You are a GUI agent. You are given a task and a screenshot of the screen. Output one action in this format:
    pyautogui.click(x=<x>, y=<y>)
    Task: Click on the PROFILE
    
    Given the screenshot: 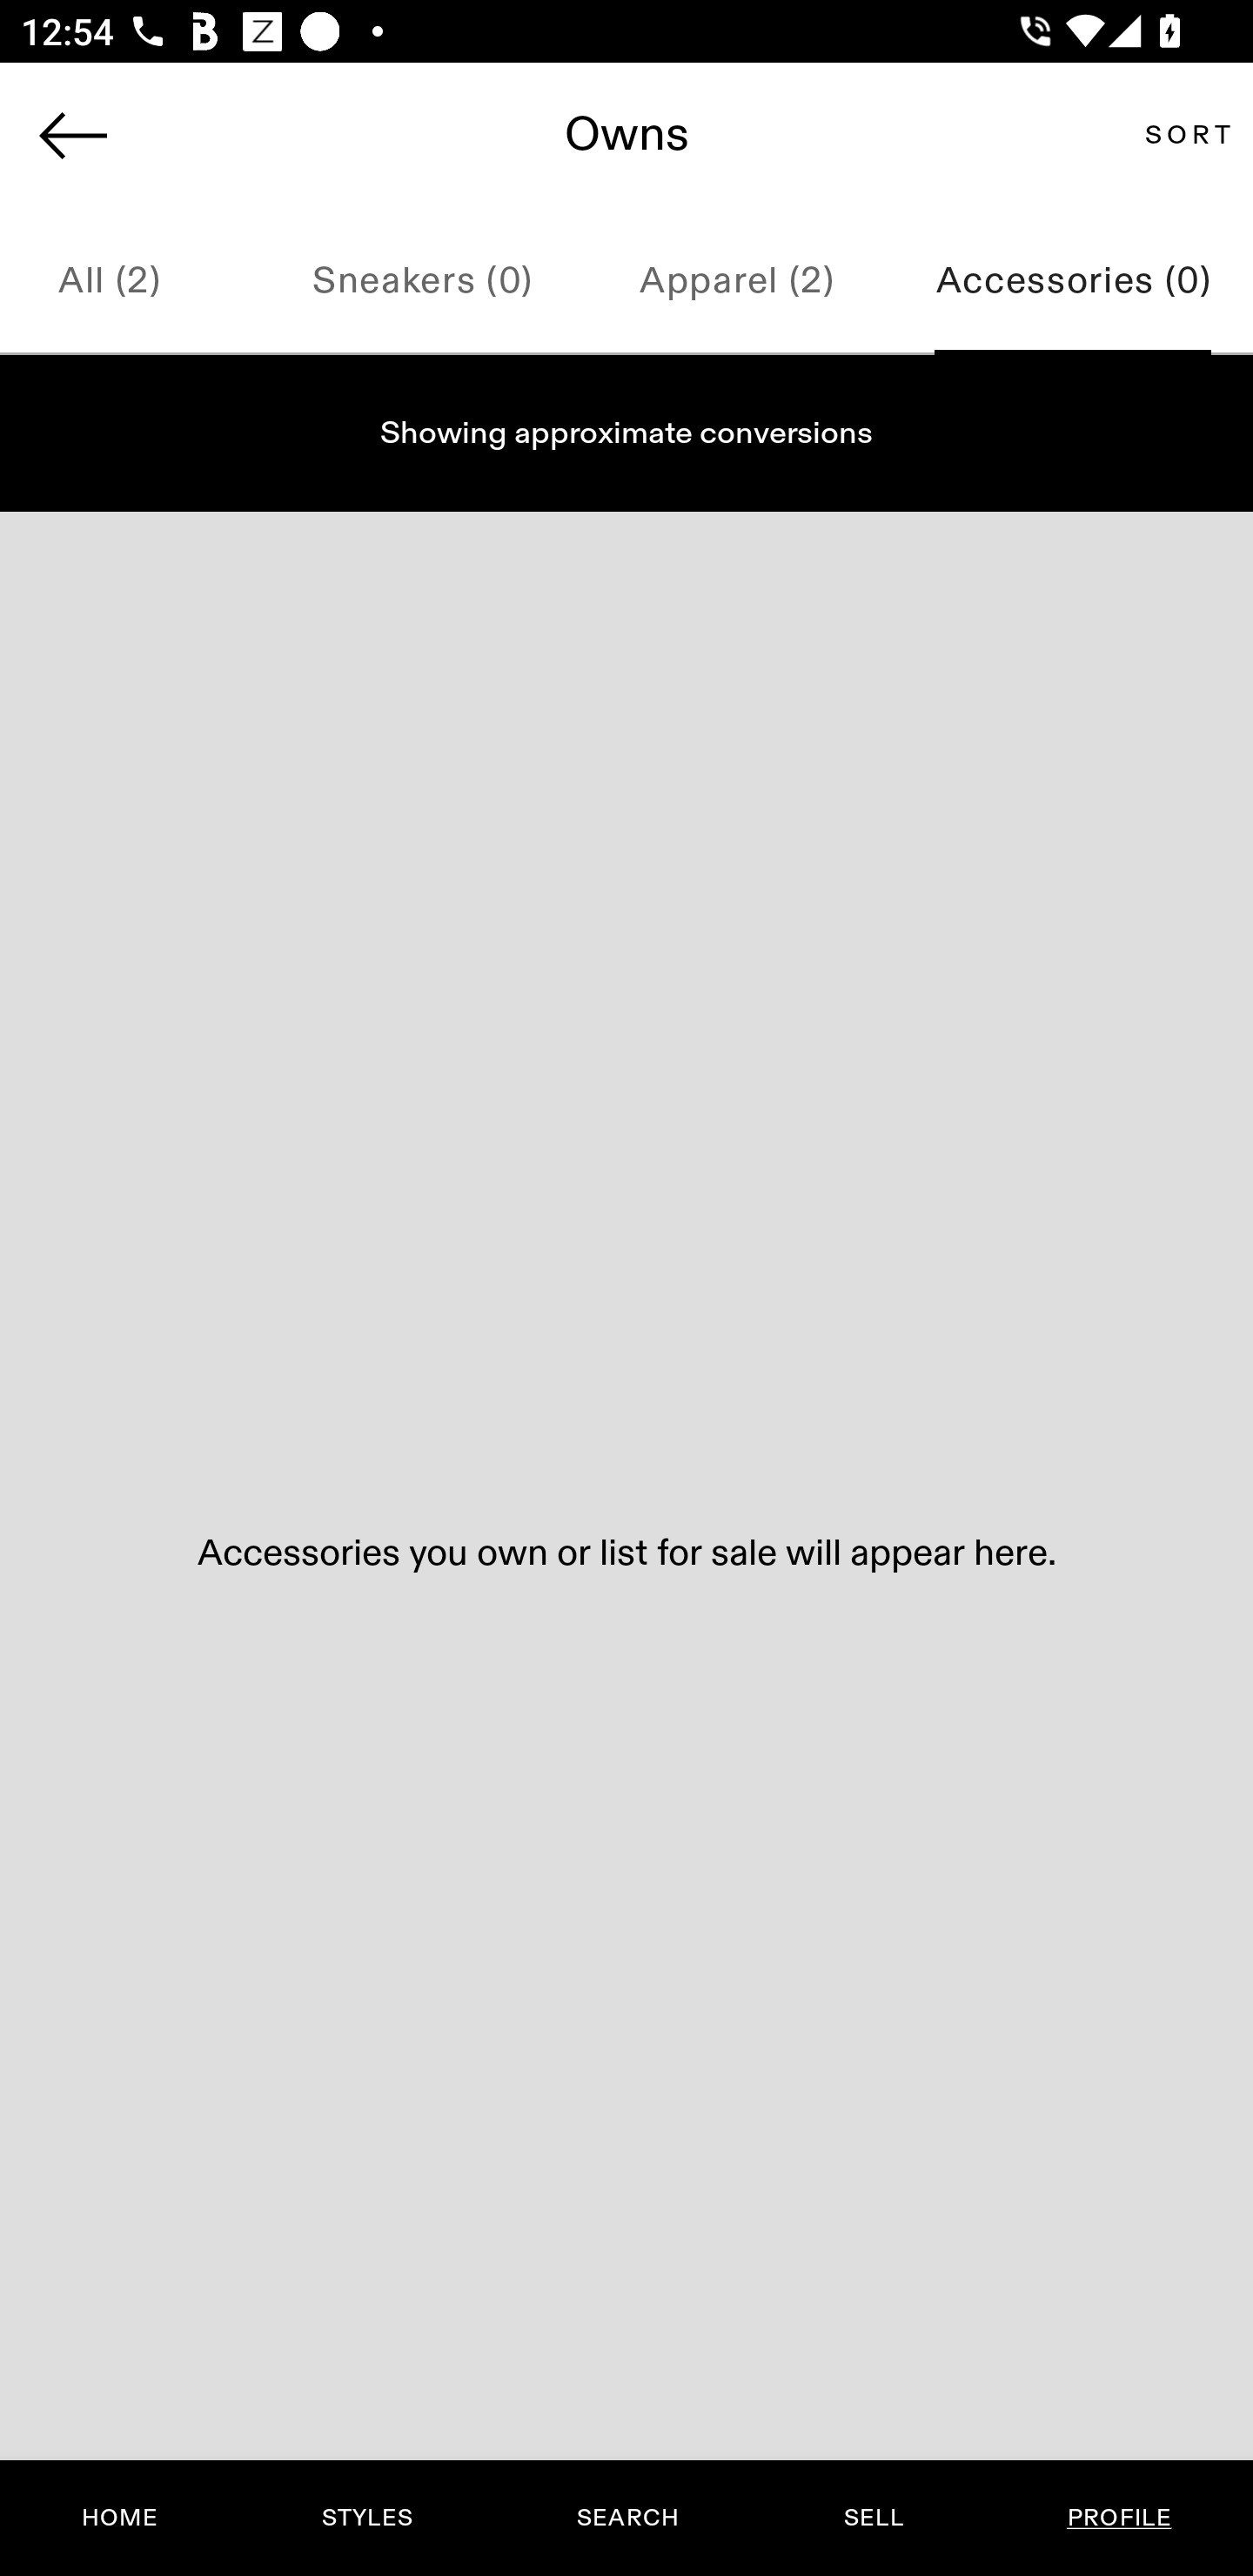 What is the action you would take?
    pyautogui.click(x=1119, y=2518)
    